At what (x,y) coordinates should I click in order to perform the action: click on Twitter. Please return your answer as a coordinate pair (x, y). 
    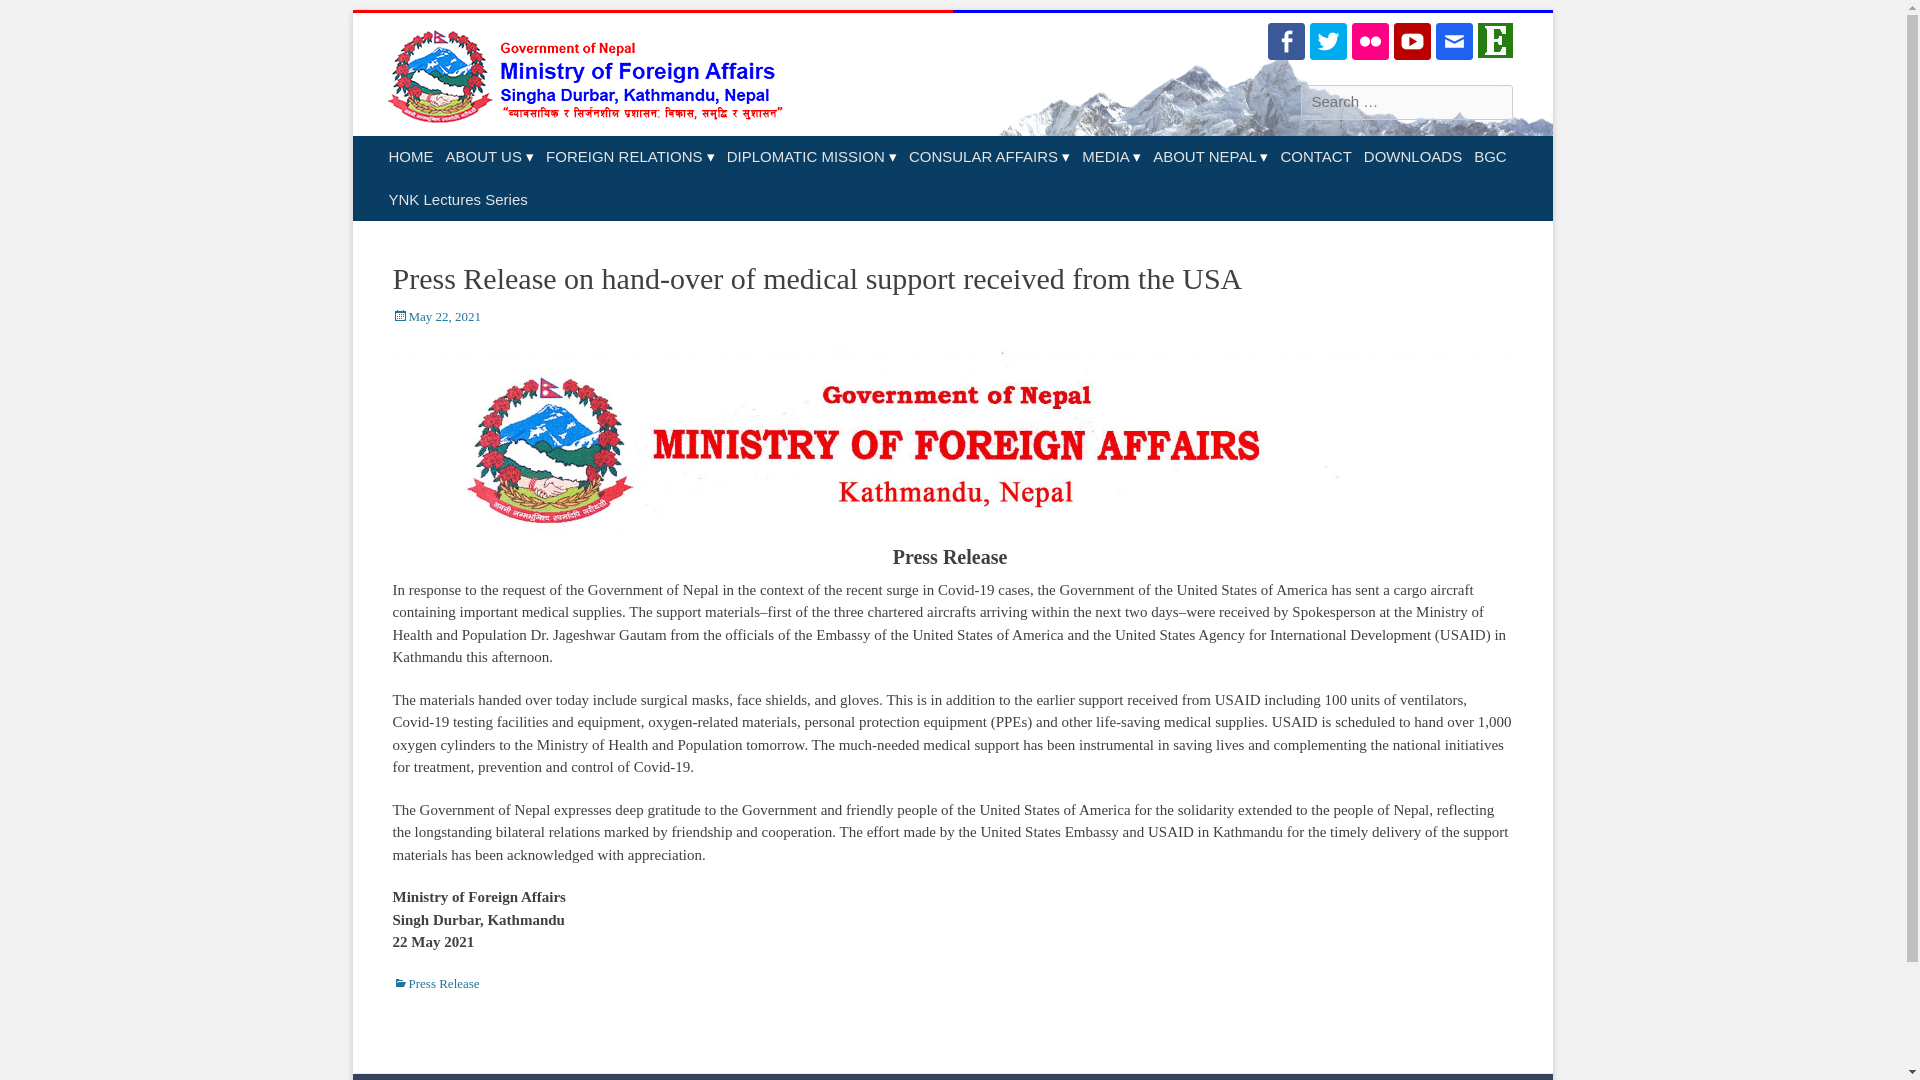
    Looking at the image, I should click on (1328, 41).